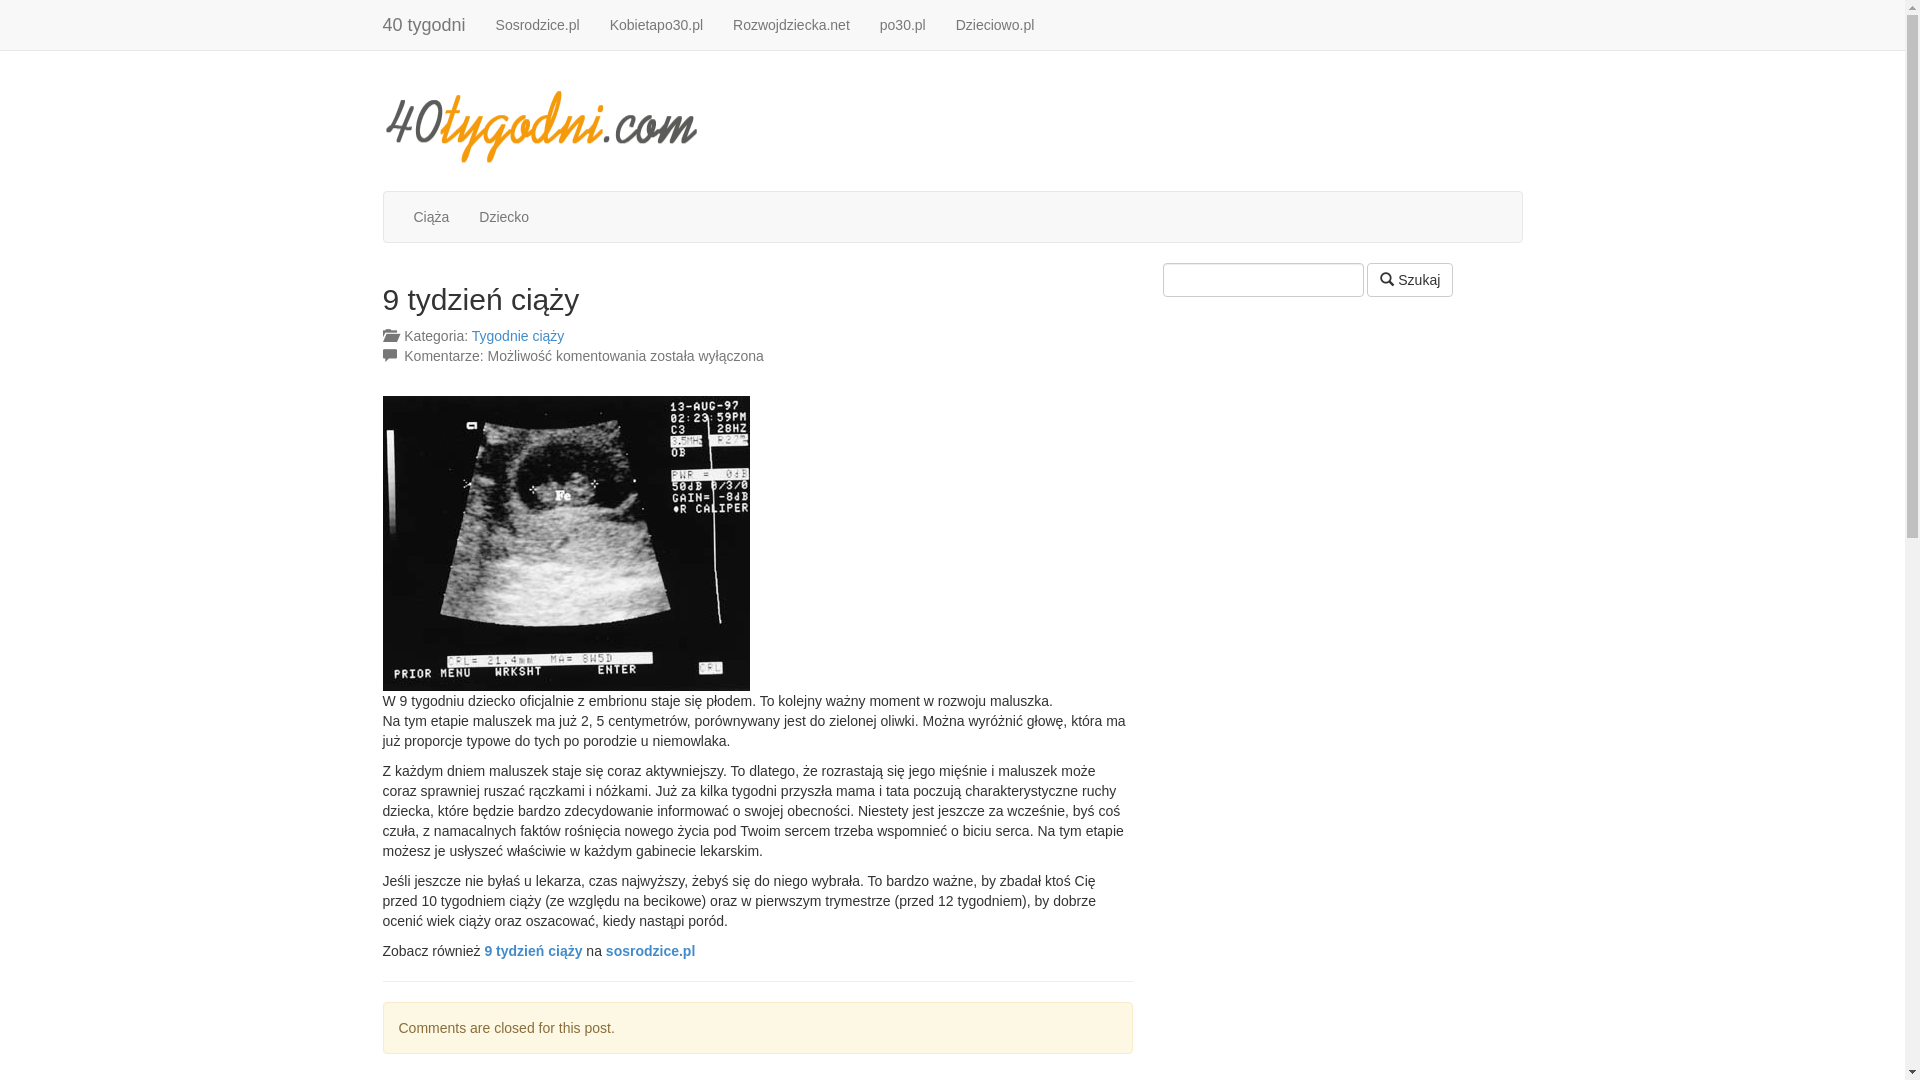 The width and height of the screenshot is (1920, 1080). What do you see at coordinates (903, 25) in the screenshot?
I see `po30.pl` at bounding box center [903, 25].